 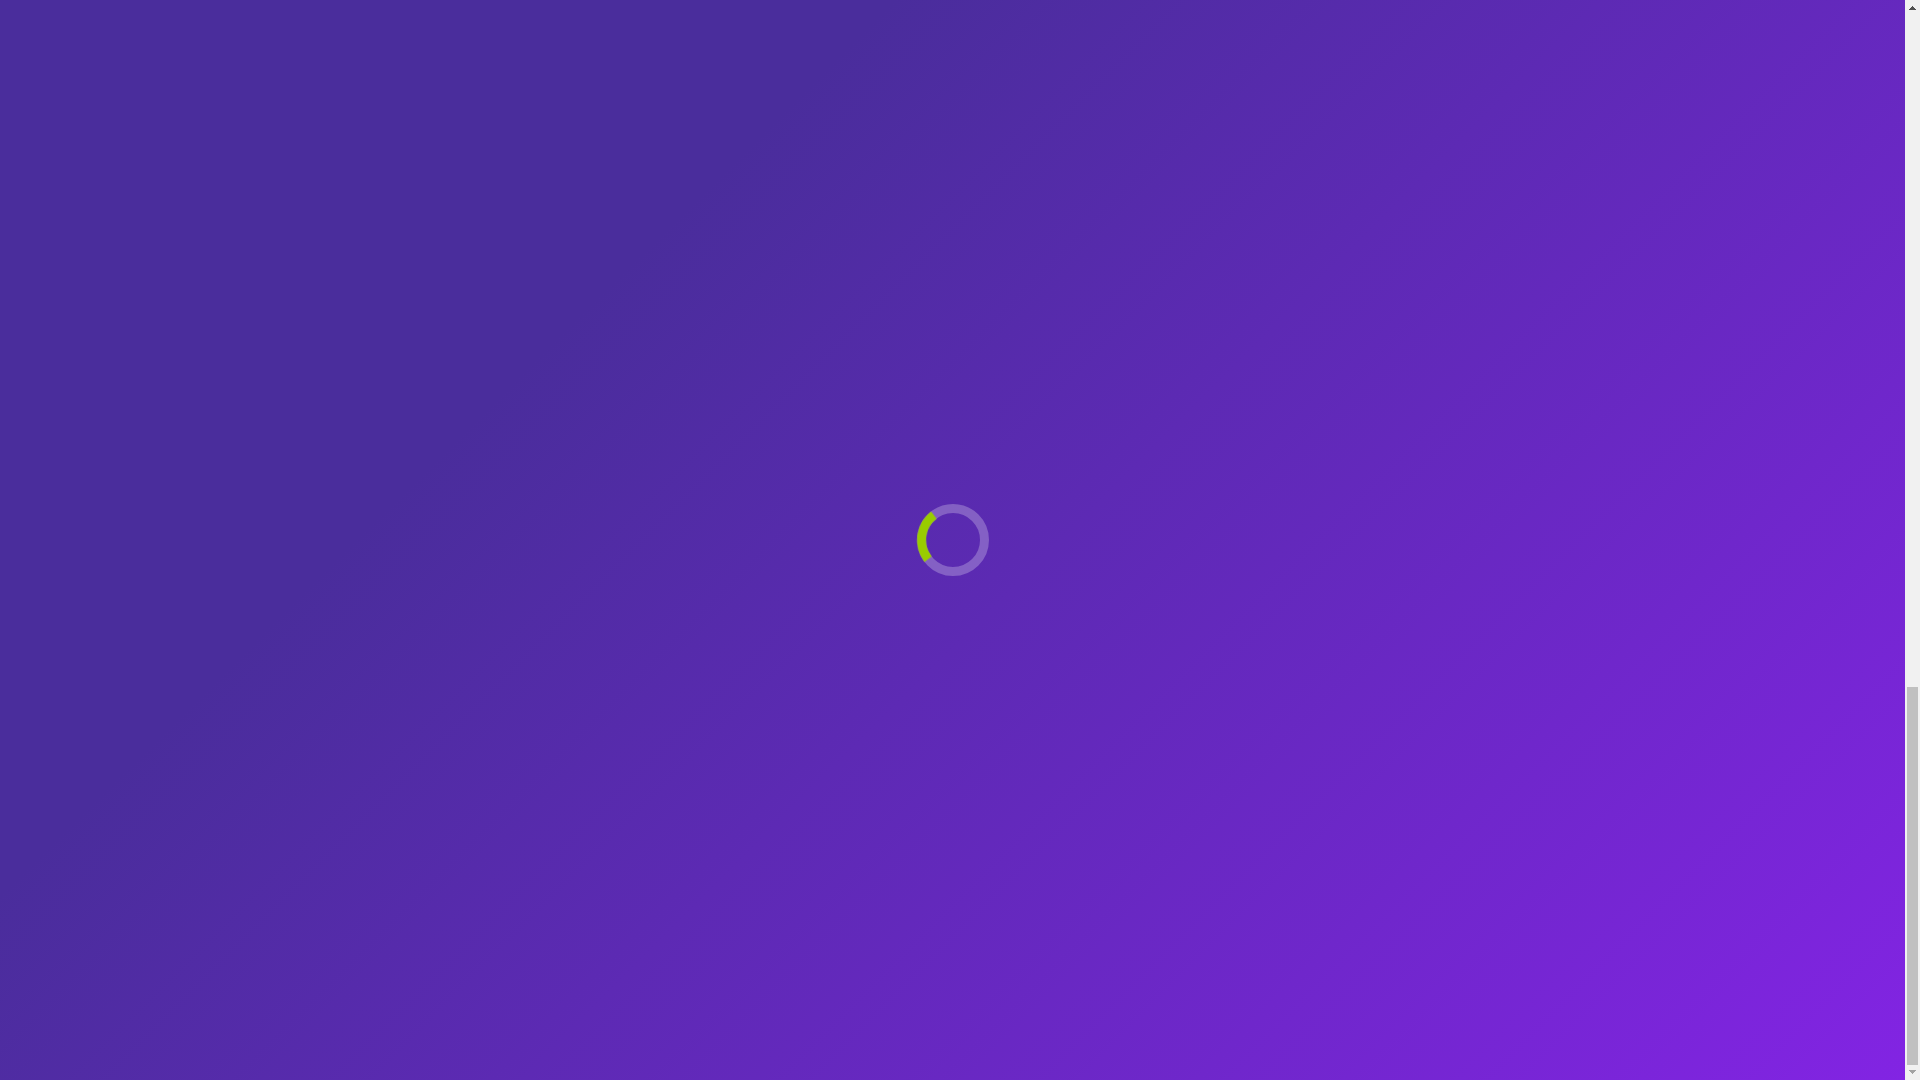 I want to click on Submit, so click(x=1023, y=943).